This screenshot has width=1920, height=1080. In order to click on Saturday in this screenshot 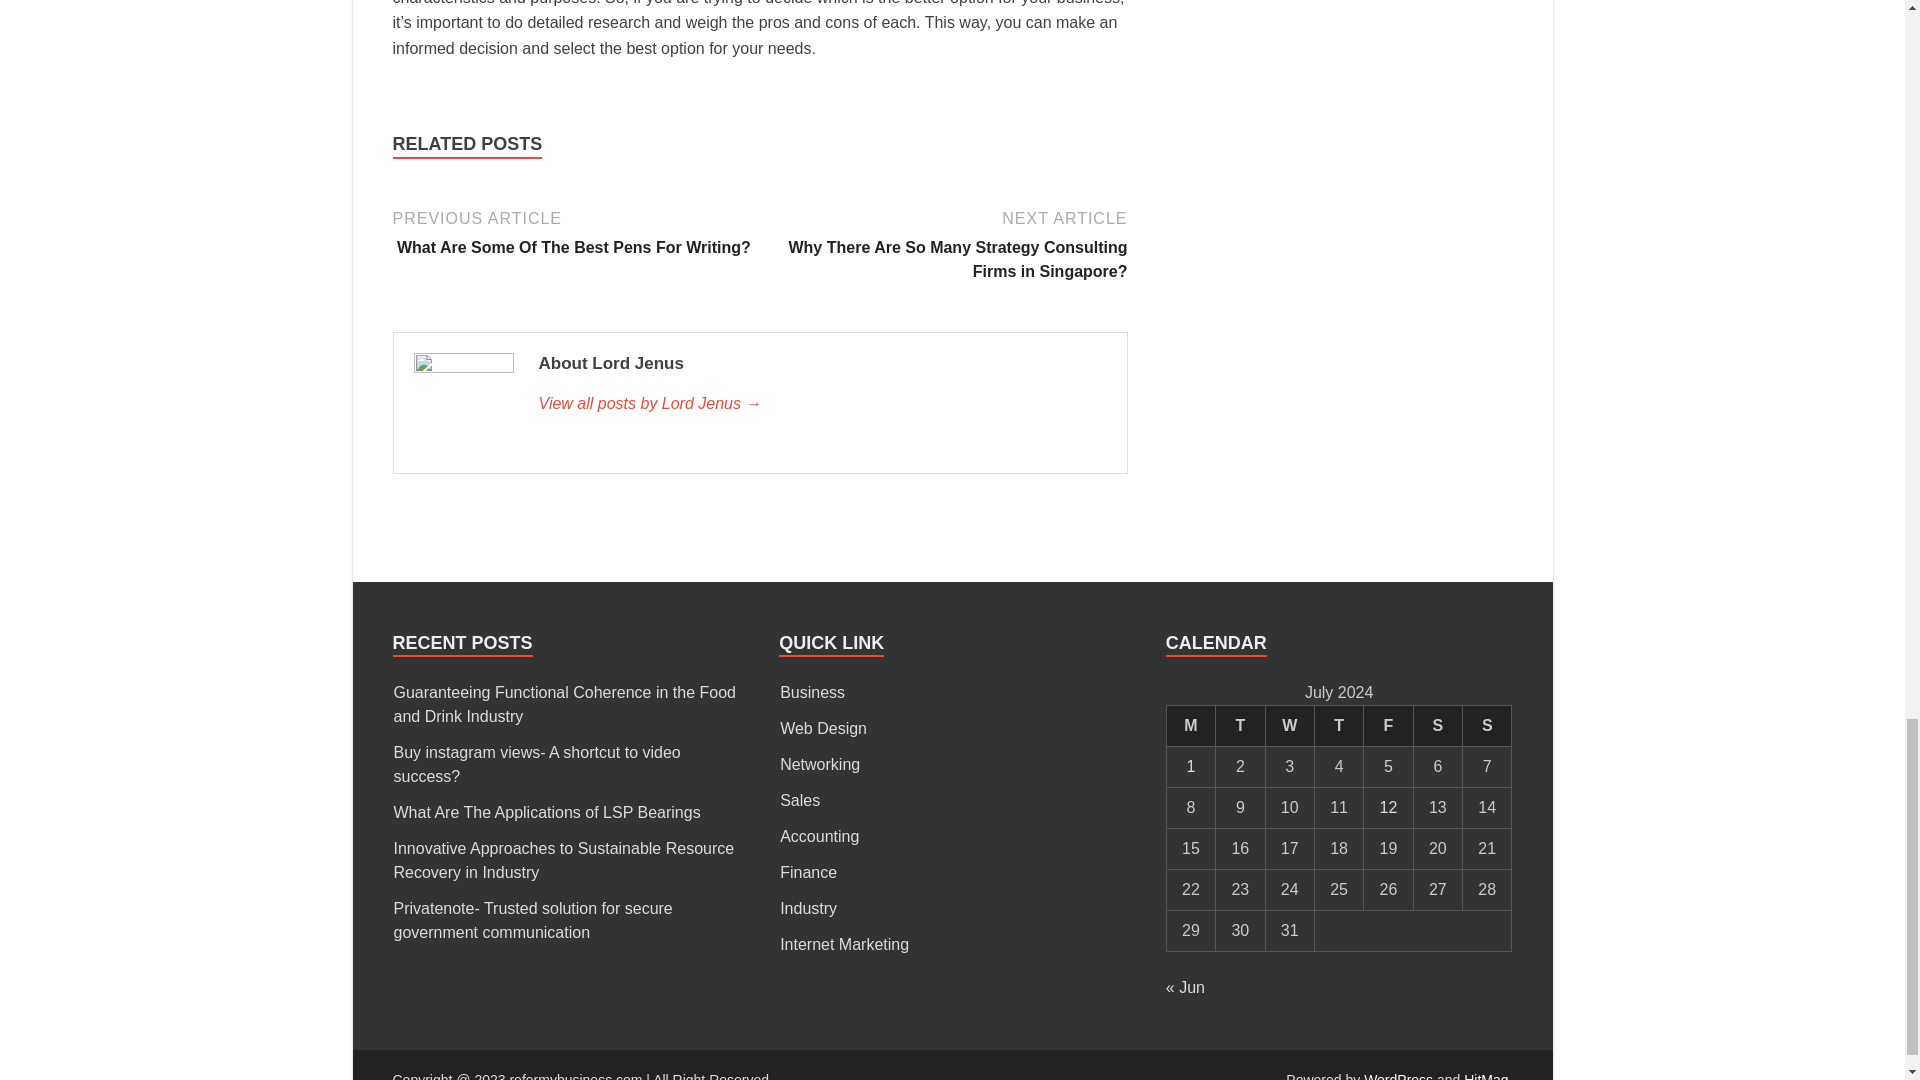, I will do `click(1437, 726)`.